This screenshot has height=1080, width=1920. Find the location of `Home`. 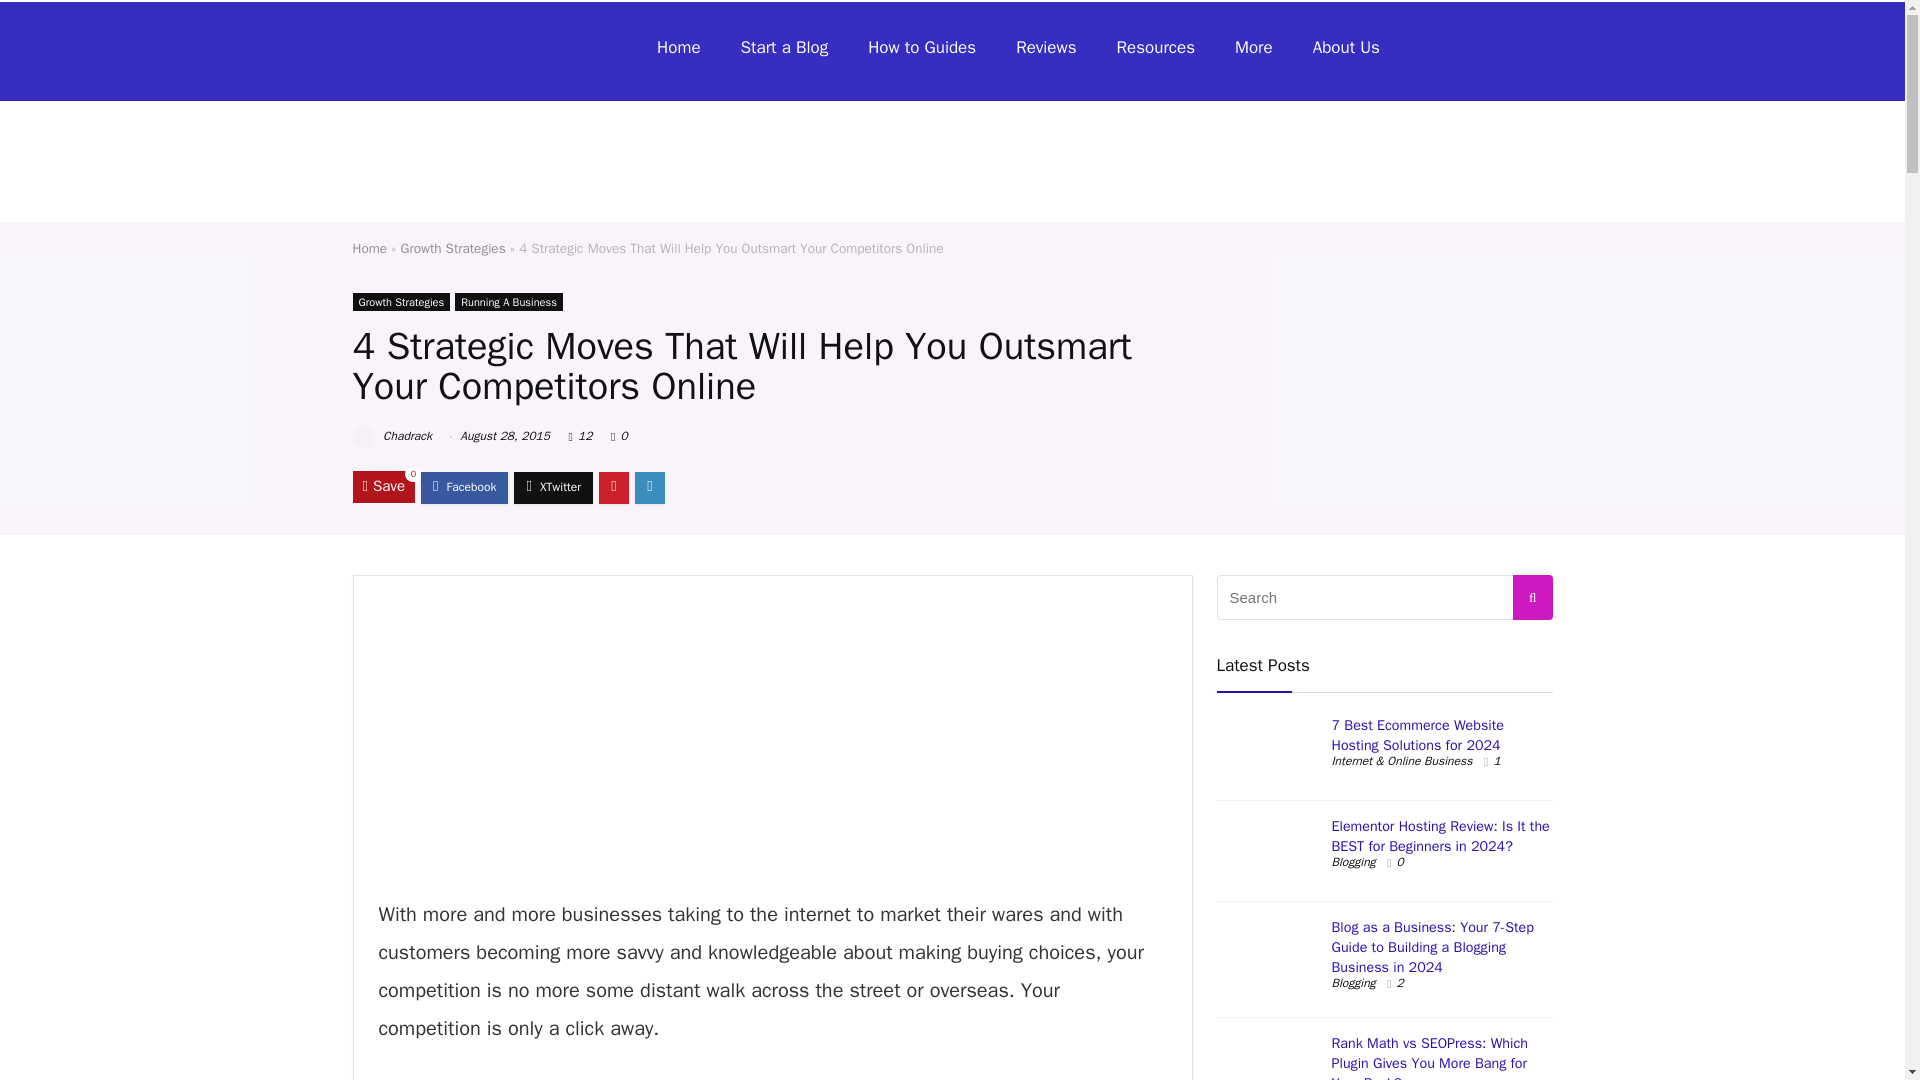

Home is located at coordinates (369, 248).